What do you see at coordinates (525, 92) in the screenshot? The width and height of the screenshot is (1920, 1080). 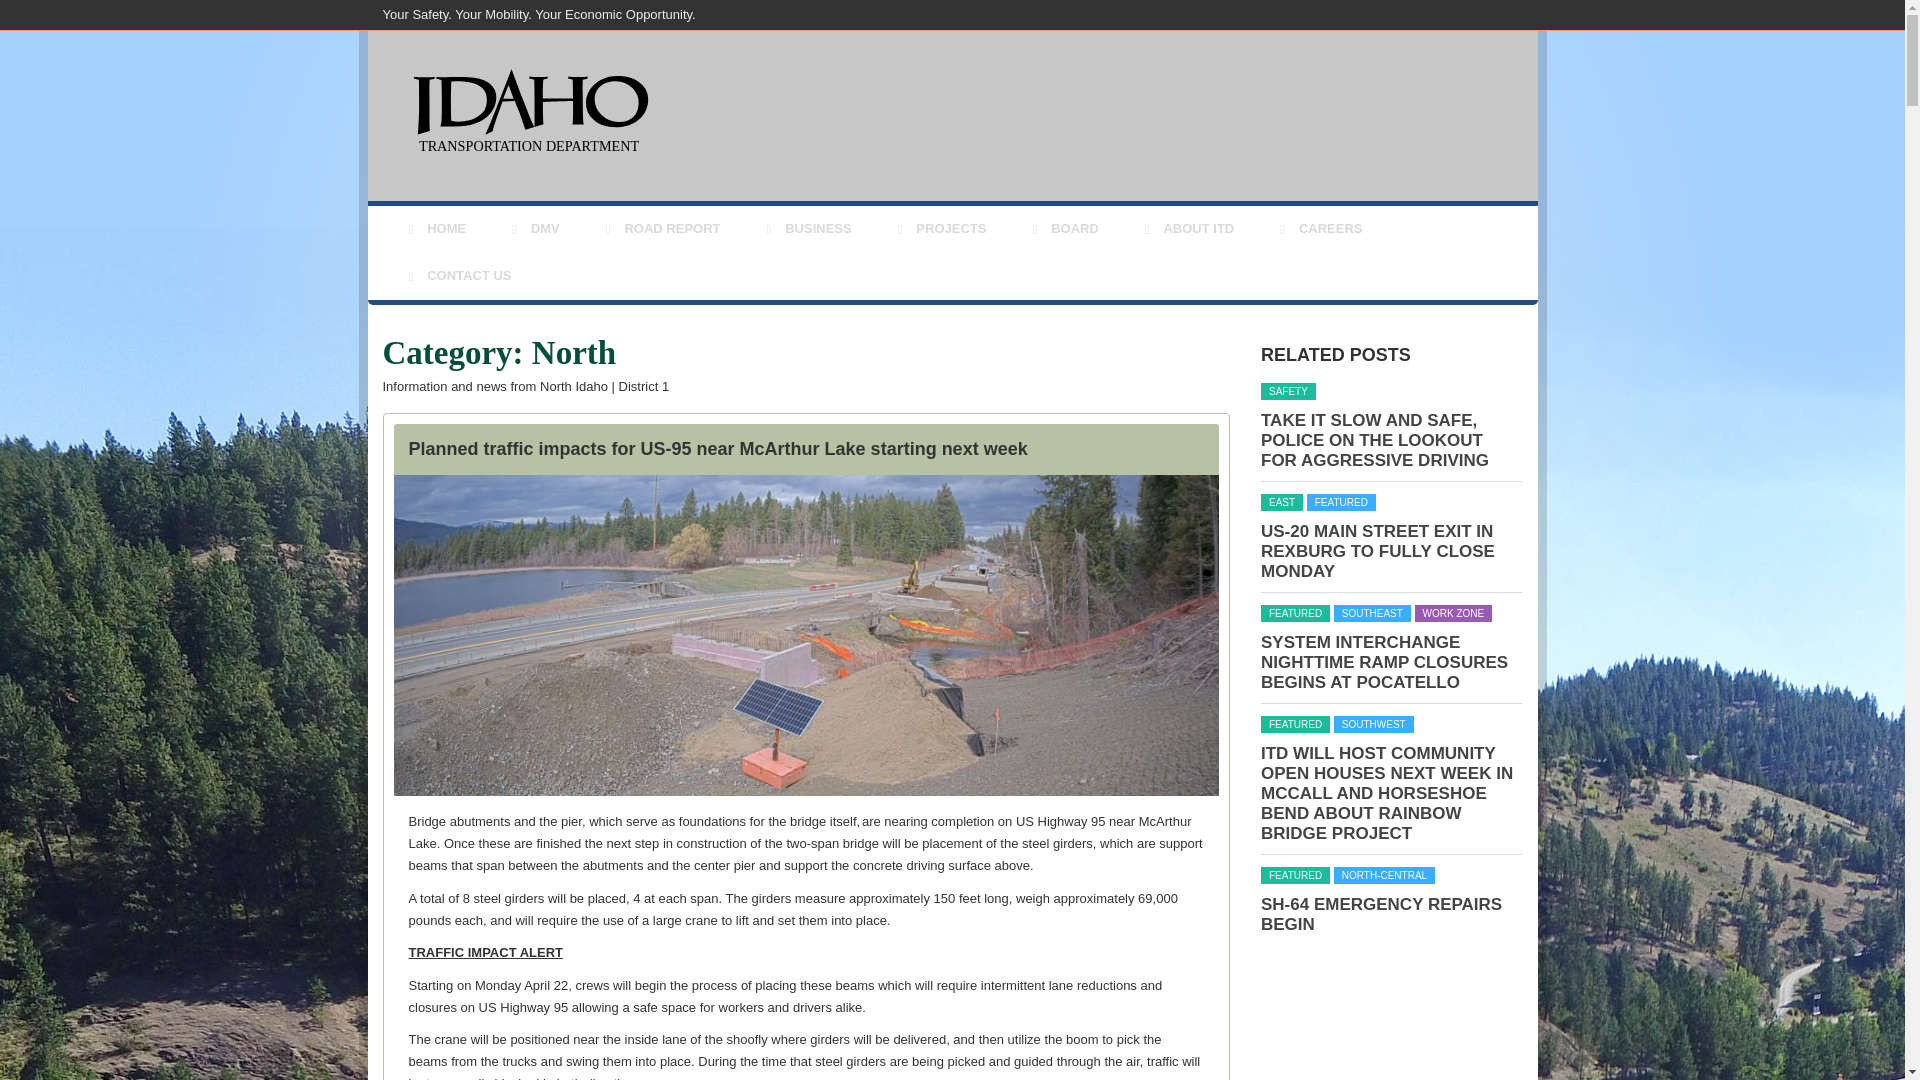 I see `Idaho Transportation Department` at bounding box center [525, 92].